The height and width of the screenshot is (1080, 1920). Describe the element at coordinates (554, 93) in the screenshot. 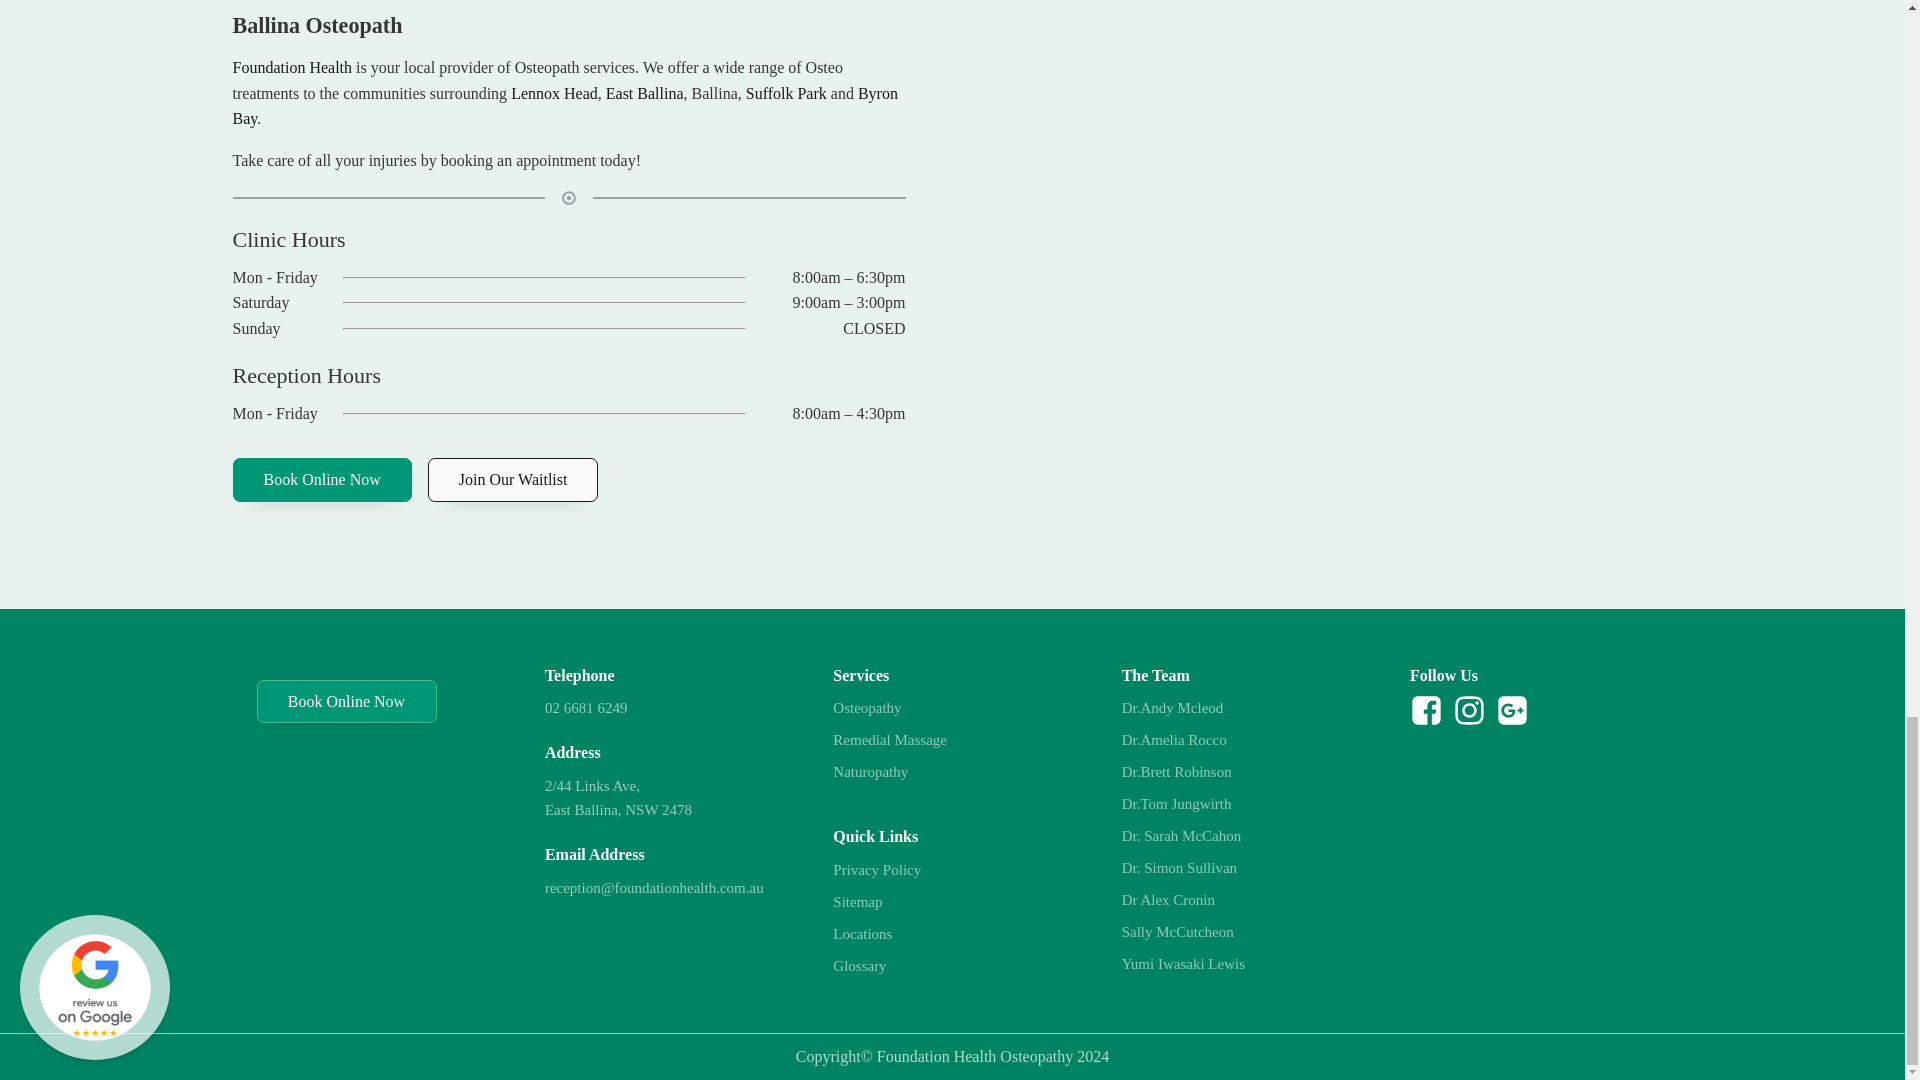

I see `Lennox Head` at that location.